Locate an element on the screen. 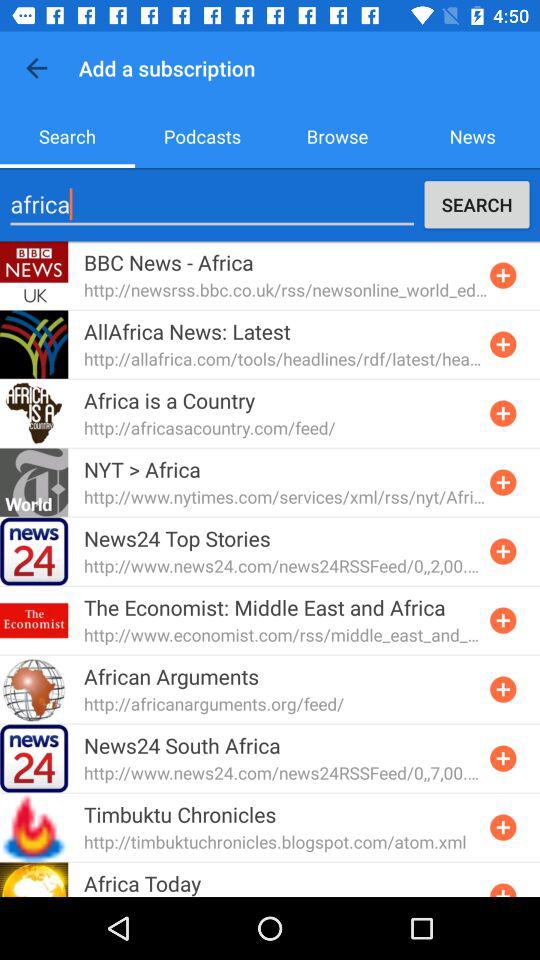 The width and height of the screenshot is (540, 960). add news24 subscription is located at coordinates (503, 758).